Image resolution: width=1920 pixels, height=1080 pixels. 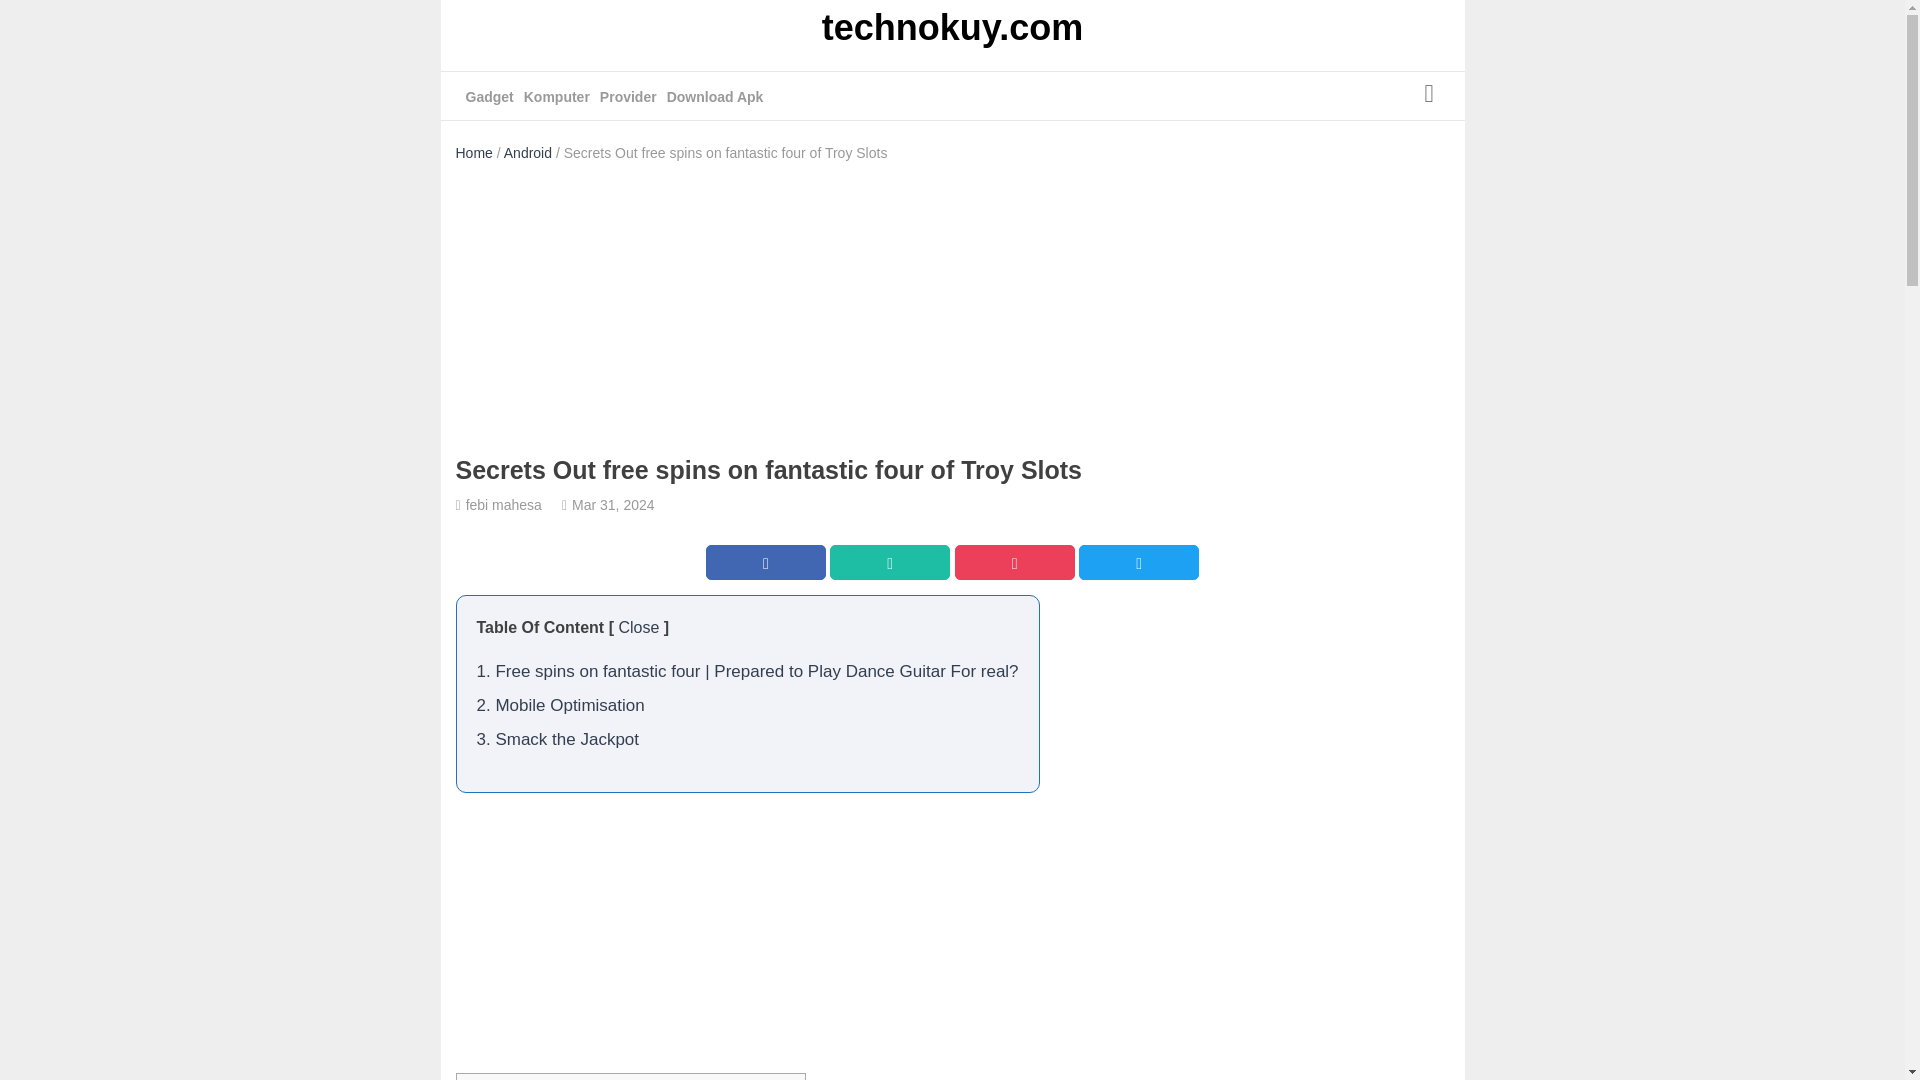 I want to click on Android, so click(x=528, y=152).